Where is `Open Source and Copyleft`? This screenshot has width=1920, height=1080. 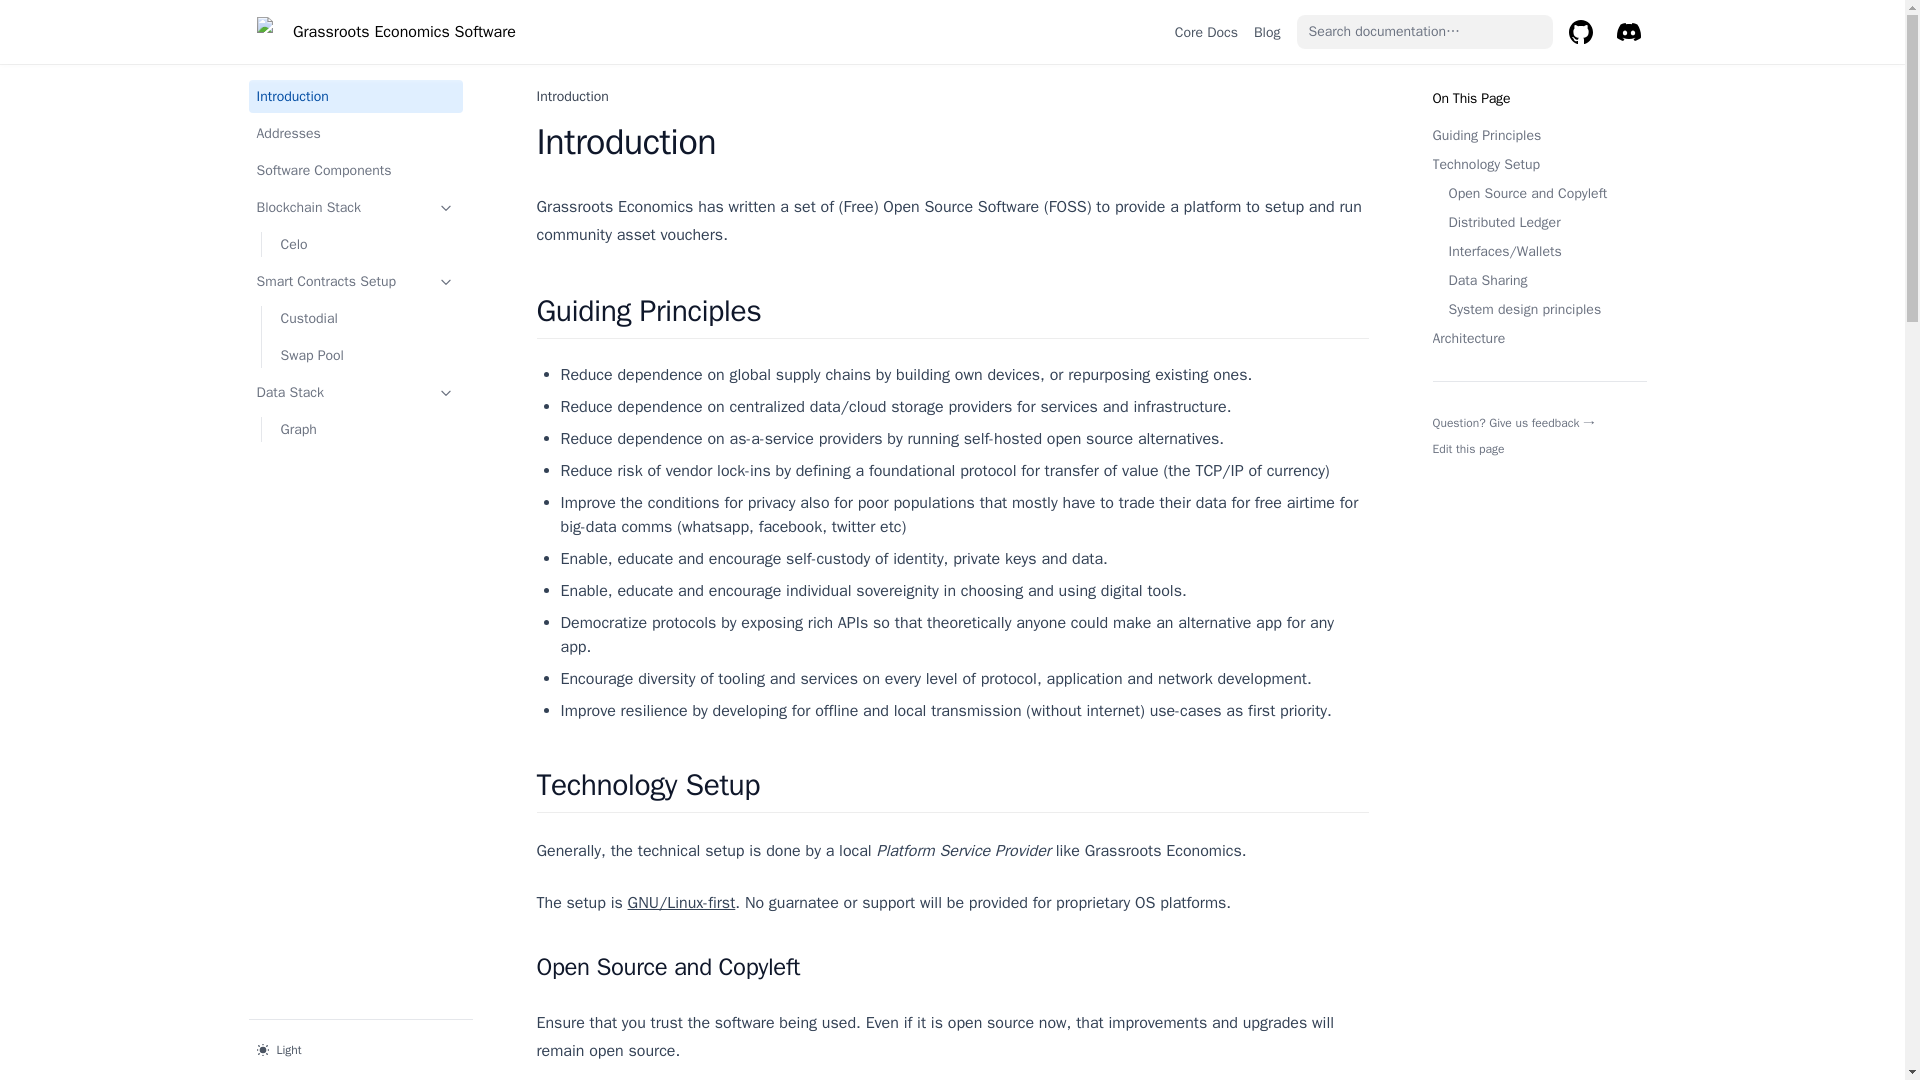 Open Source and Copyleft is located at coordinates (1538, 193).